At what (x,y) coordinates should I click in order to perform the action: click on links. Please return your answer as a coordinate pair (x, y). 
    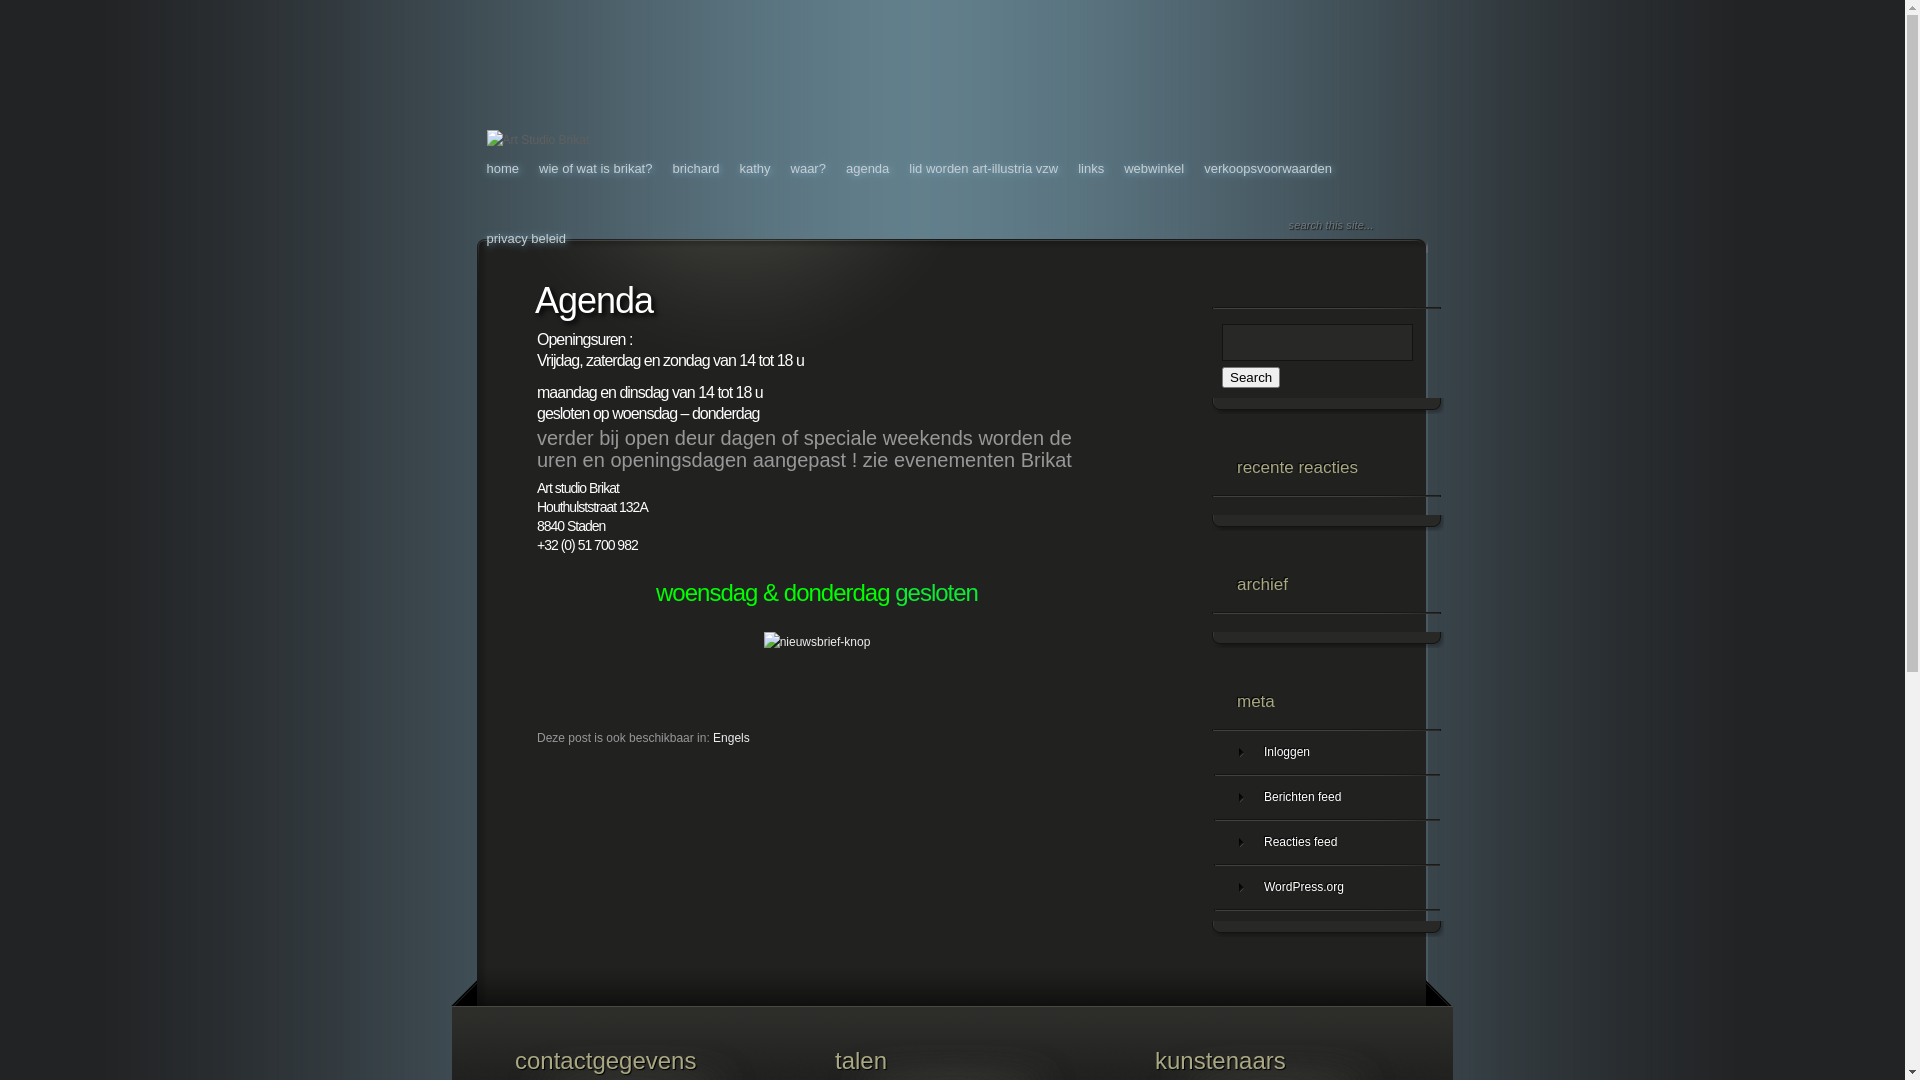
    Looking at the image, I should click on (1091, 168).